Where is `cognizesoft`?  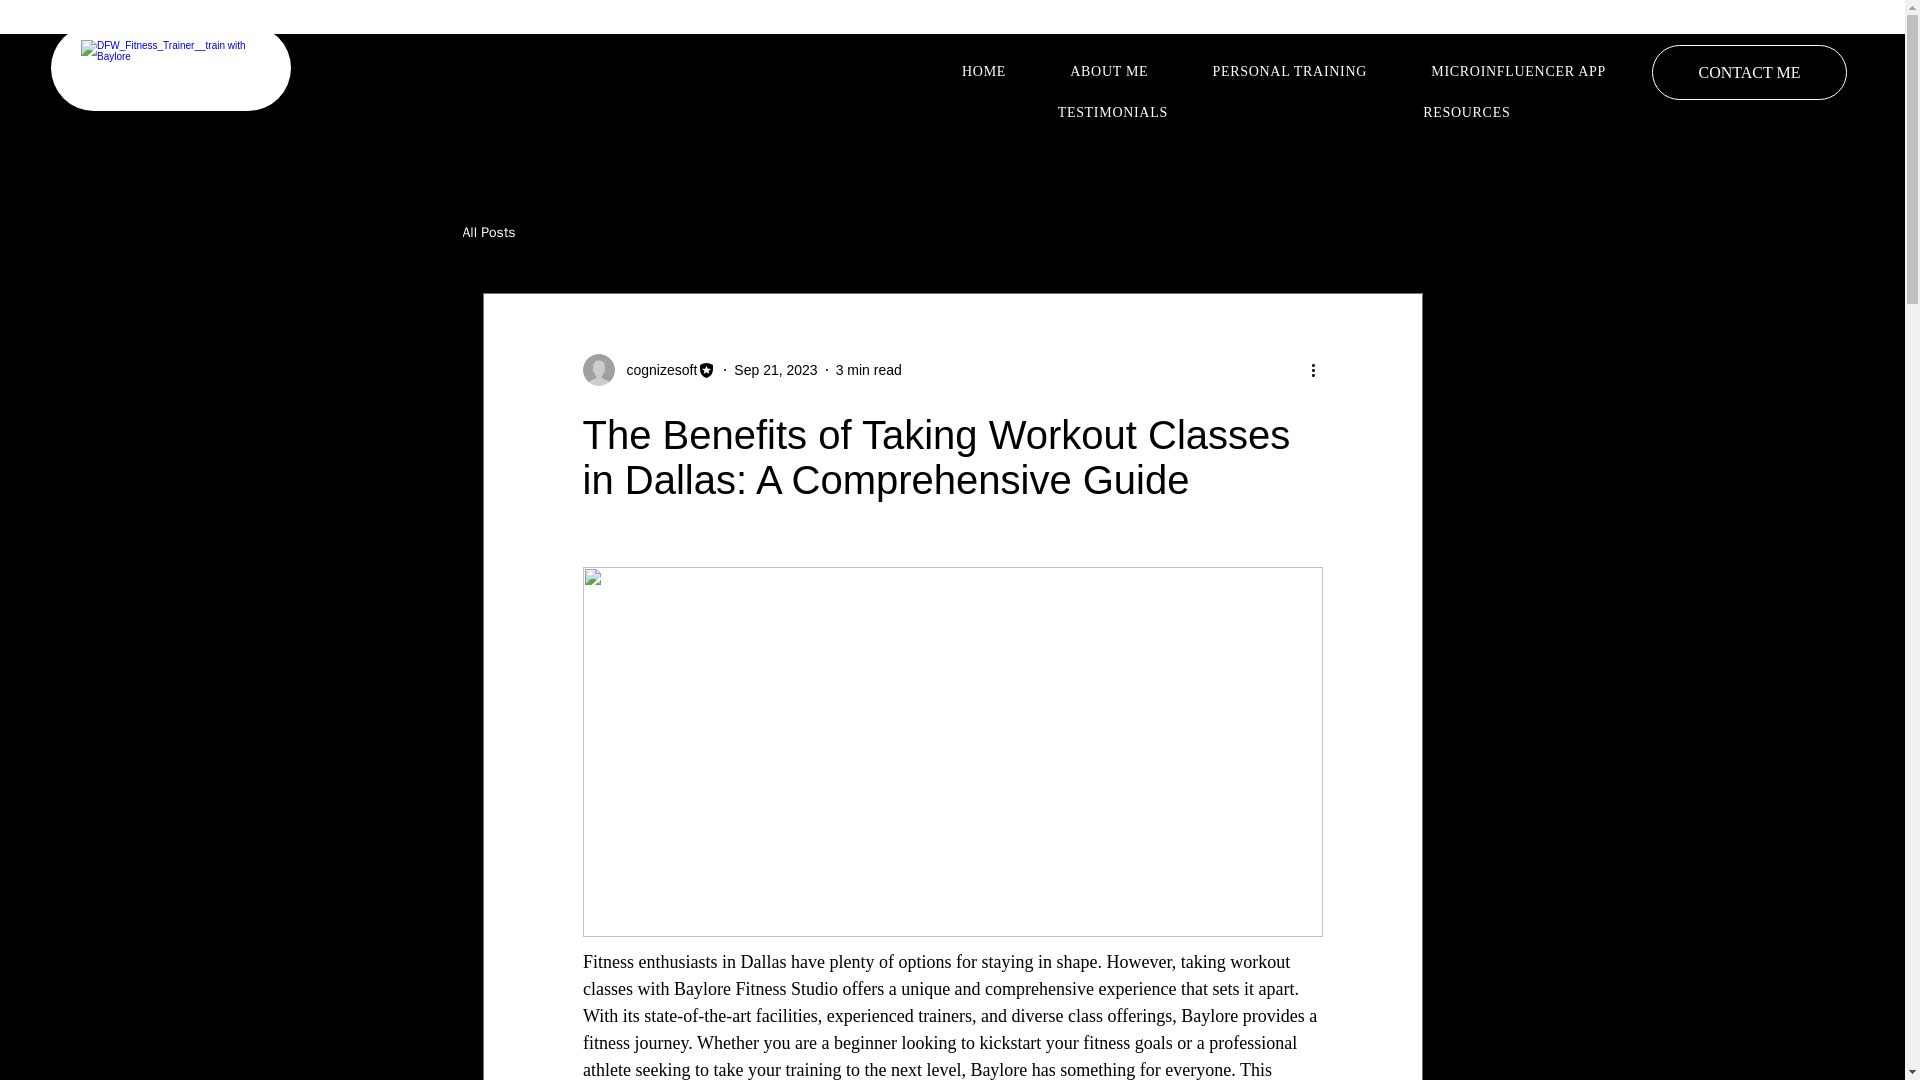
cognizesoft is located at coordinates (655, 370).